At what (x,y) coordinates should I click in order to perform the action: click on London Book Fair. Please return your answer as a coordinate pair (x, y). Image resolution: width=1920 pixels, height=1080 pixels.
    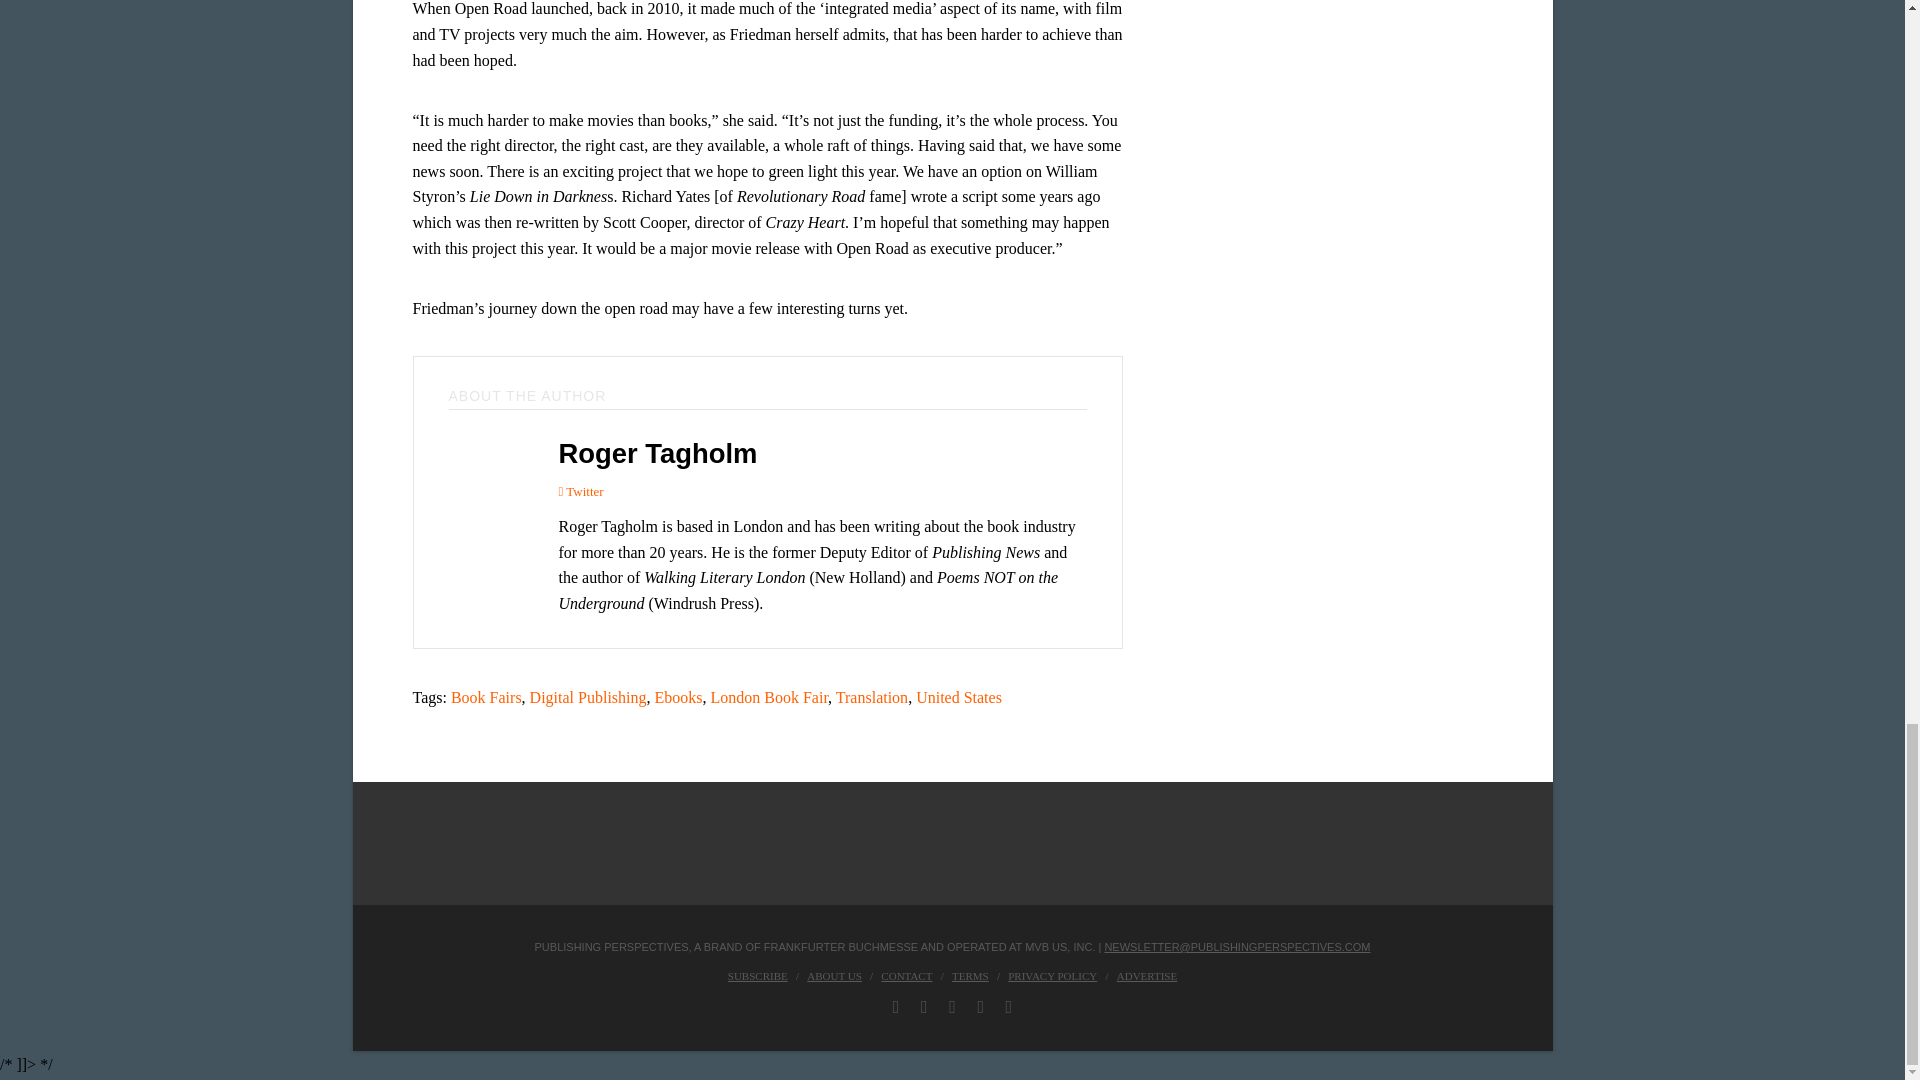
    Looking at the image, I should click on (770, 698).